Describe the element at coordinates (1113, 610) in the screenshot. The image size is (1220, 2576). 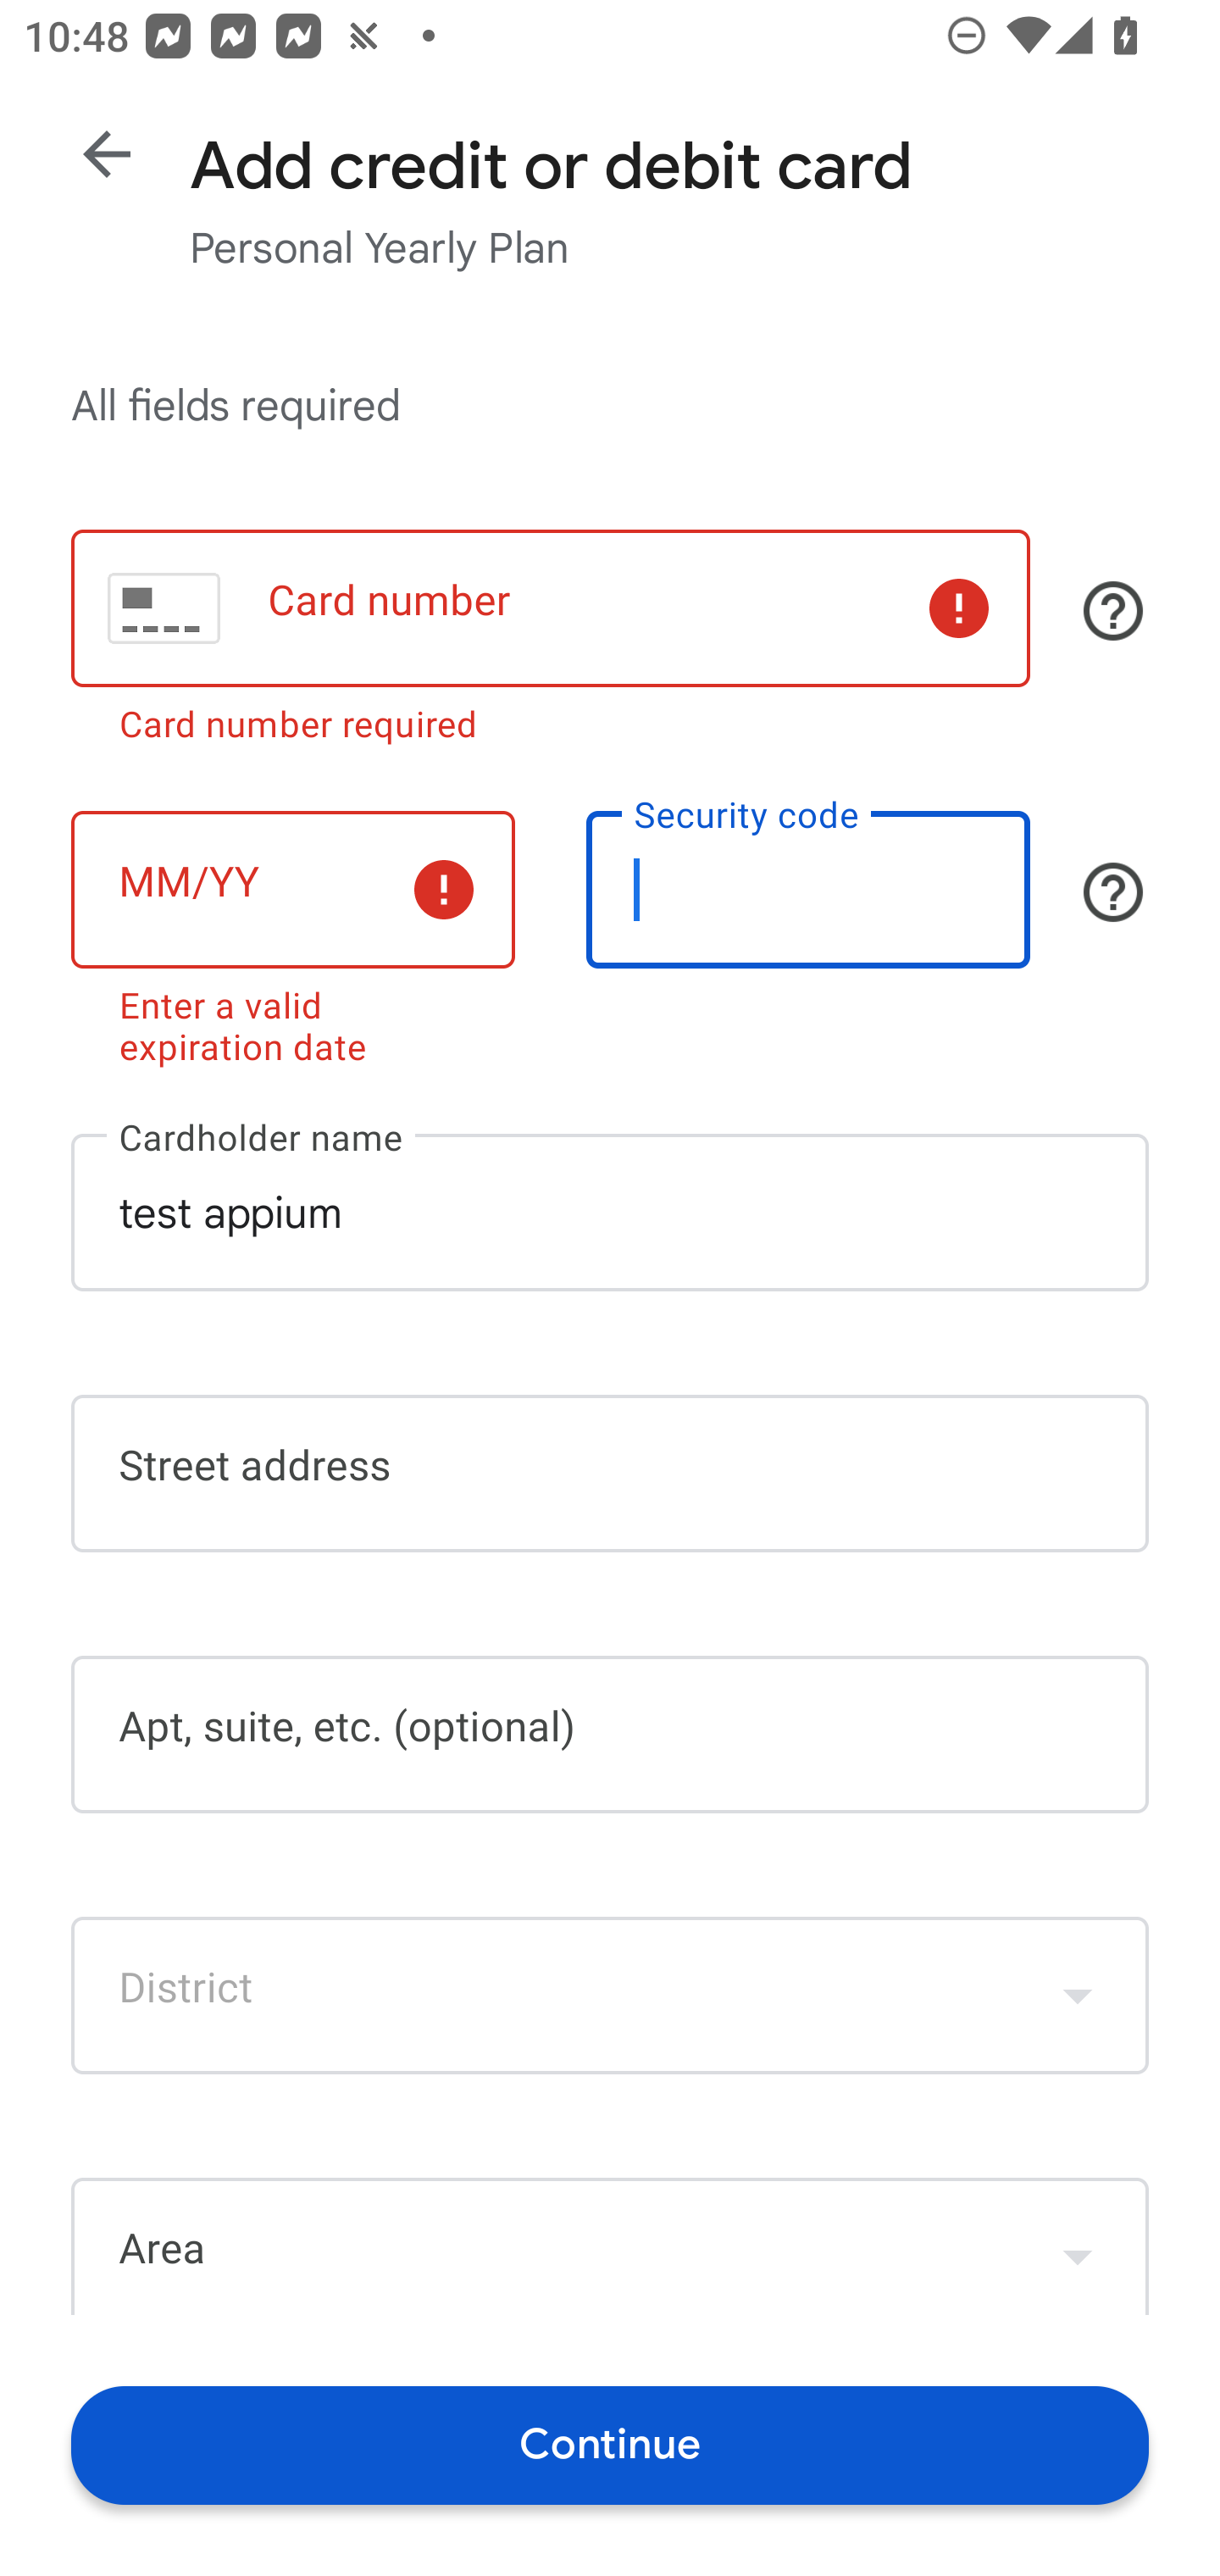
I see `Button, shows cards that are accepted for payment` at that location.